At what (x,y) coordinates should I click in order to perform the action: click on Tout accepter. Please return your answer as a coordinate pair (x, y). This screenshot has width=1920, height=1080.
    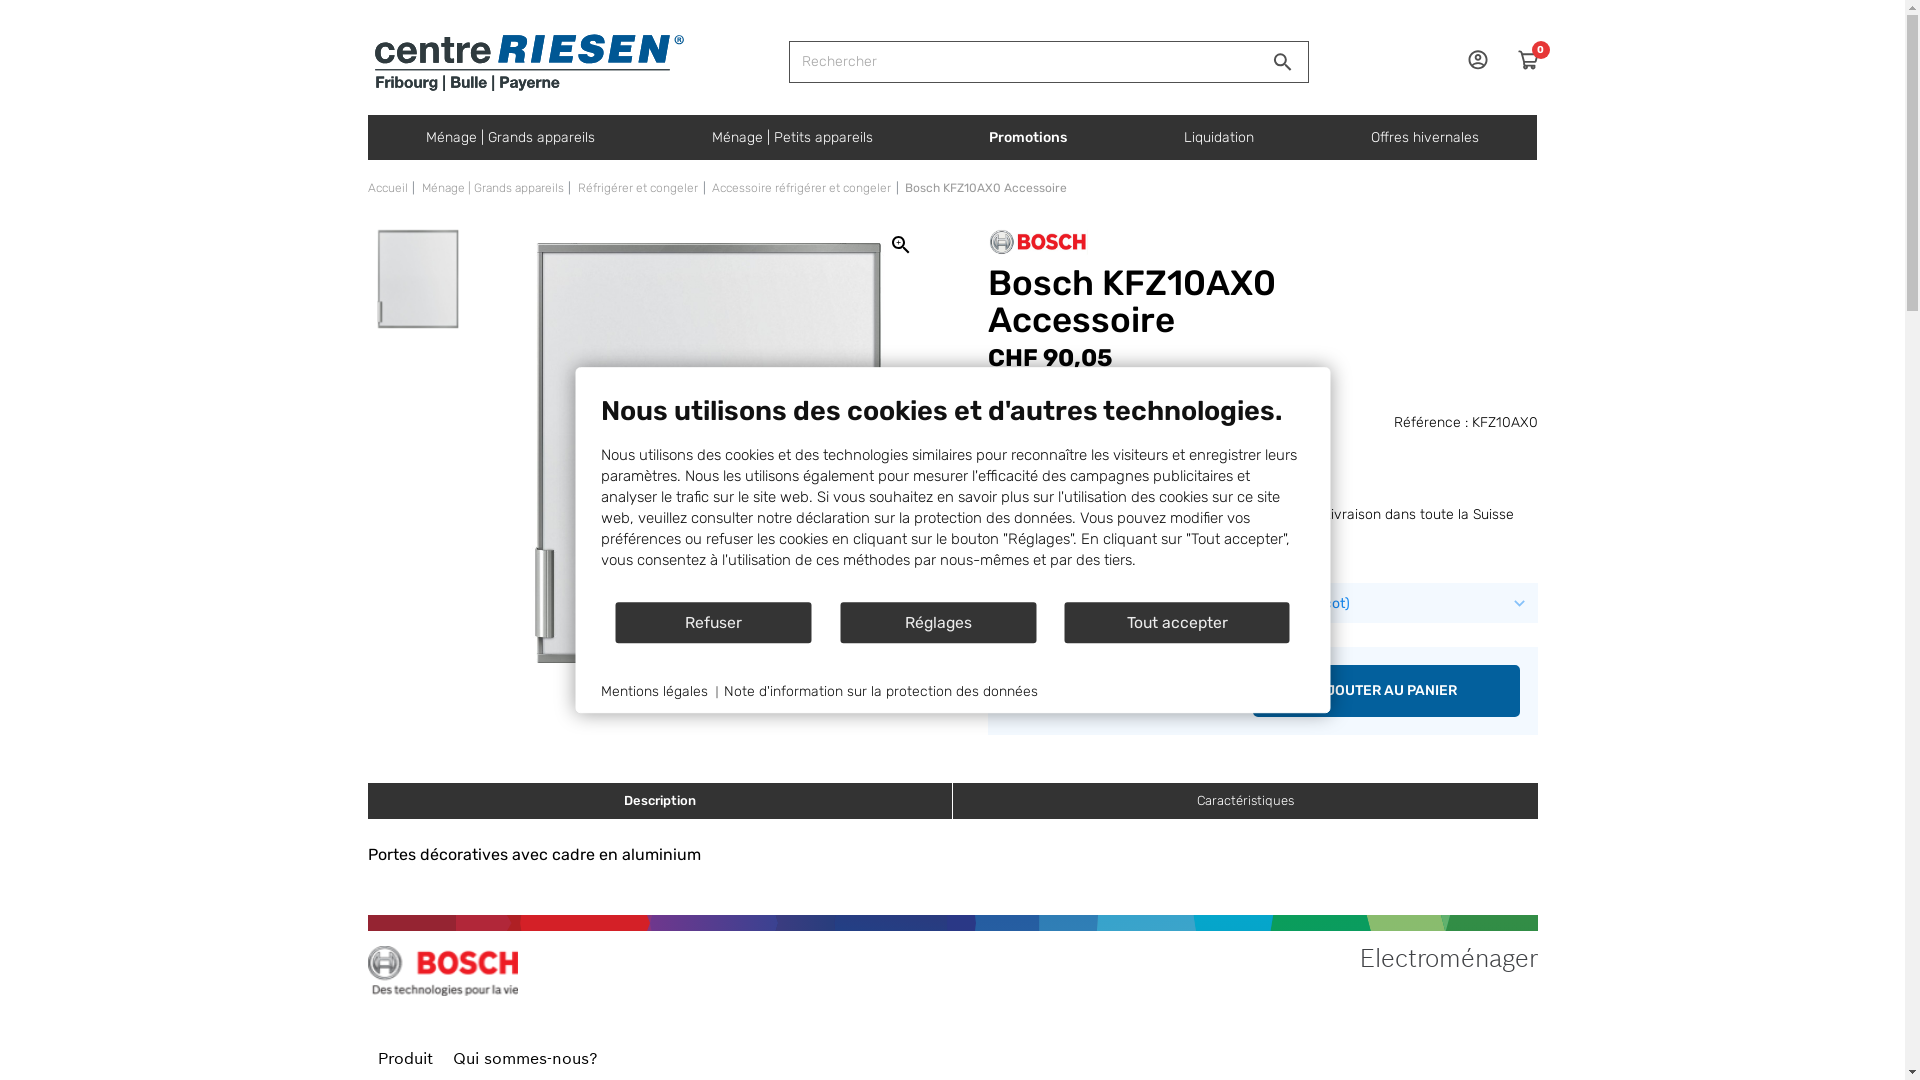
    Looking at the image, I should click on (1178, 622).